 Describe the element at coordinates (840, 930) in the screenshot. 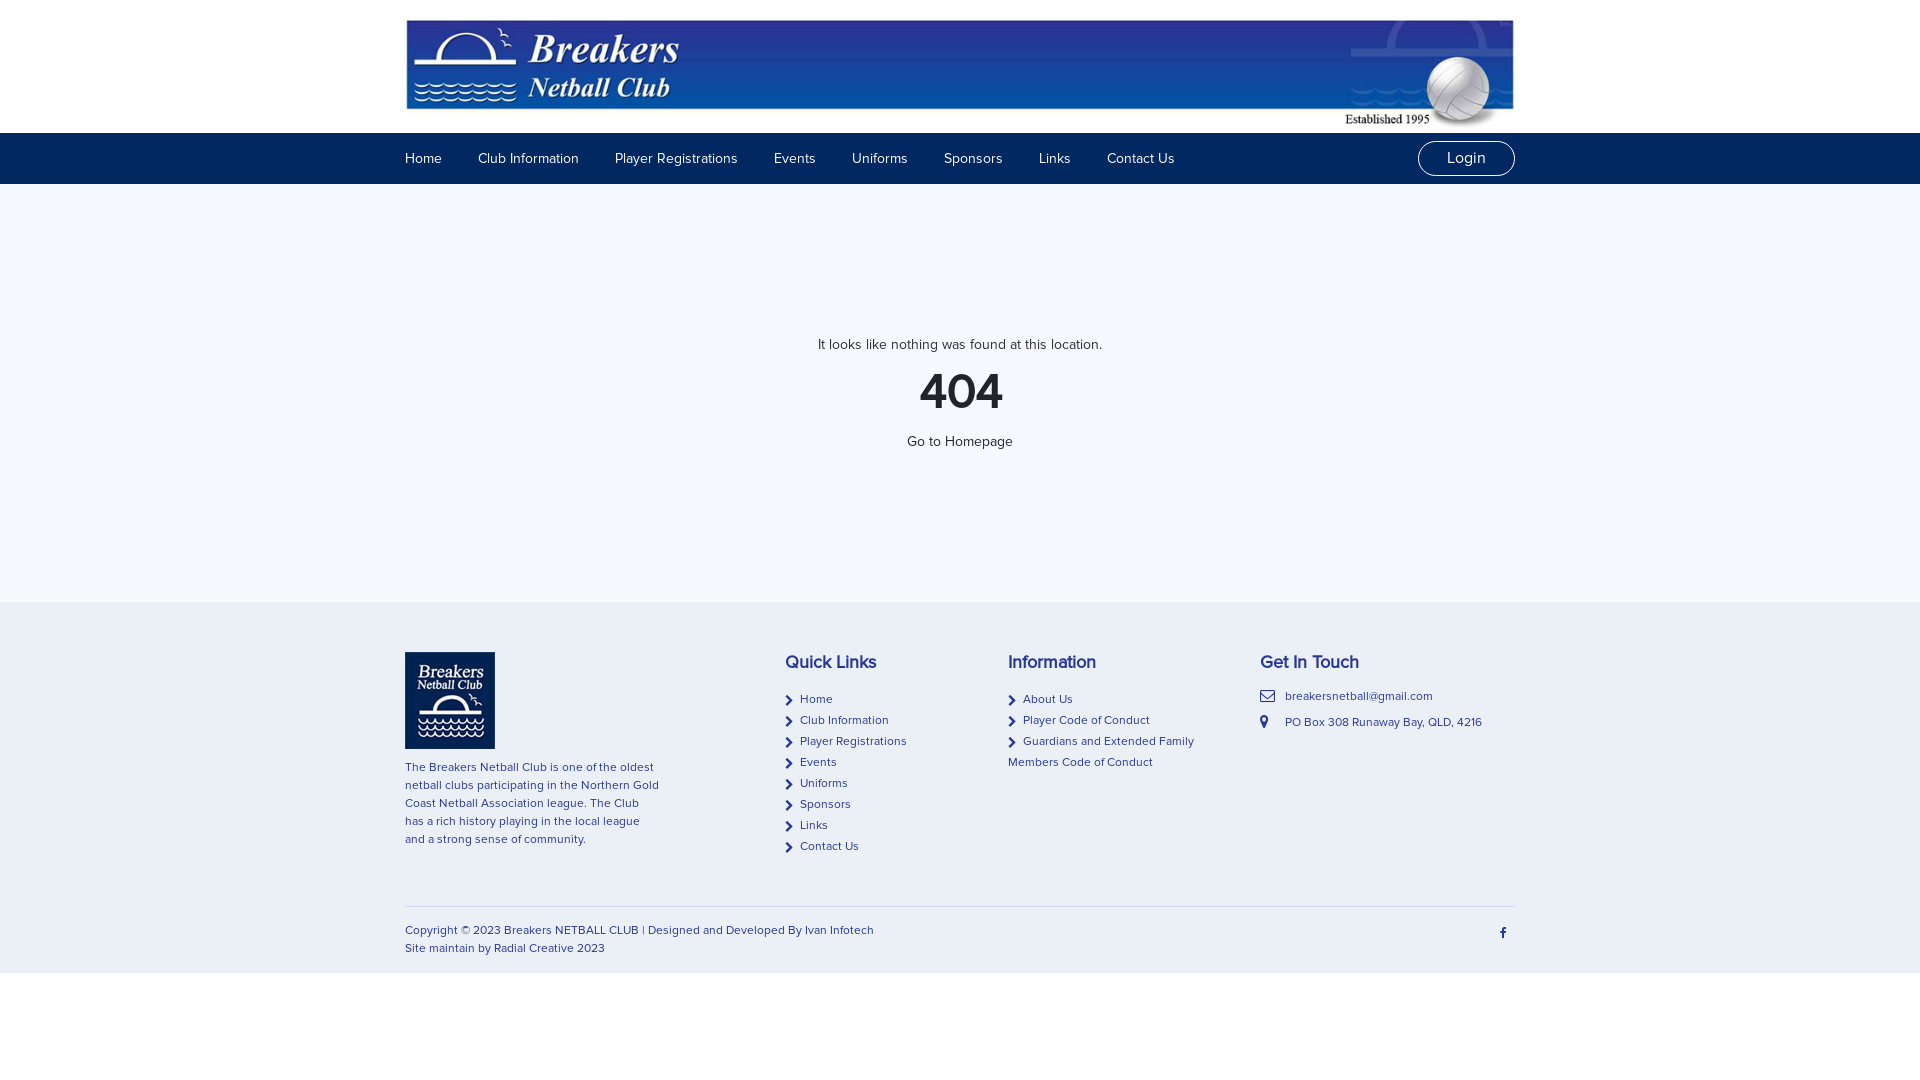

I see `Ivan Infotech` at that location.